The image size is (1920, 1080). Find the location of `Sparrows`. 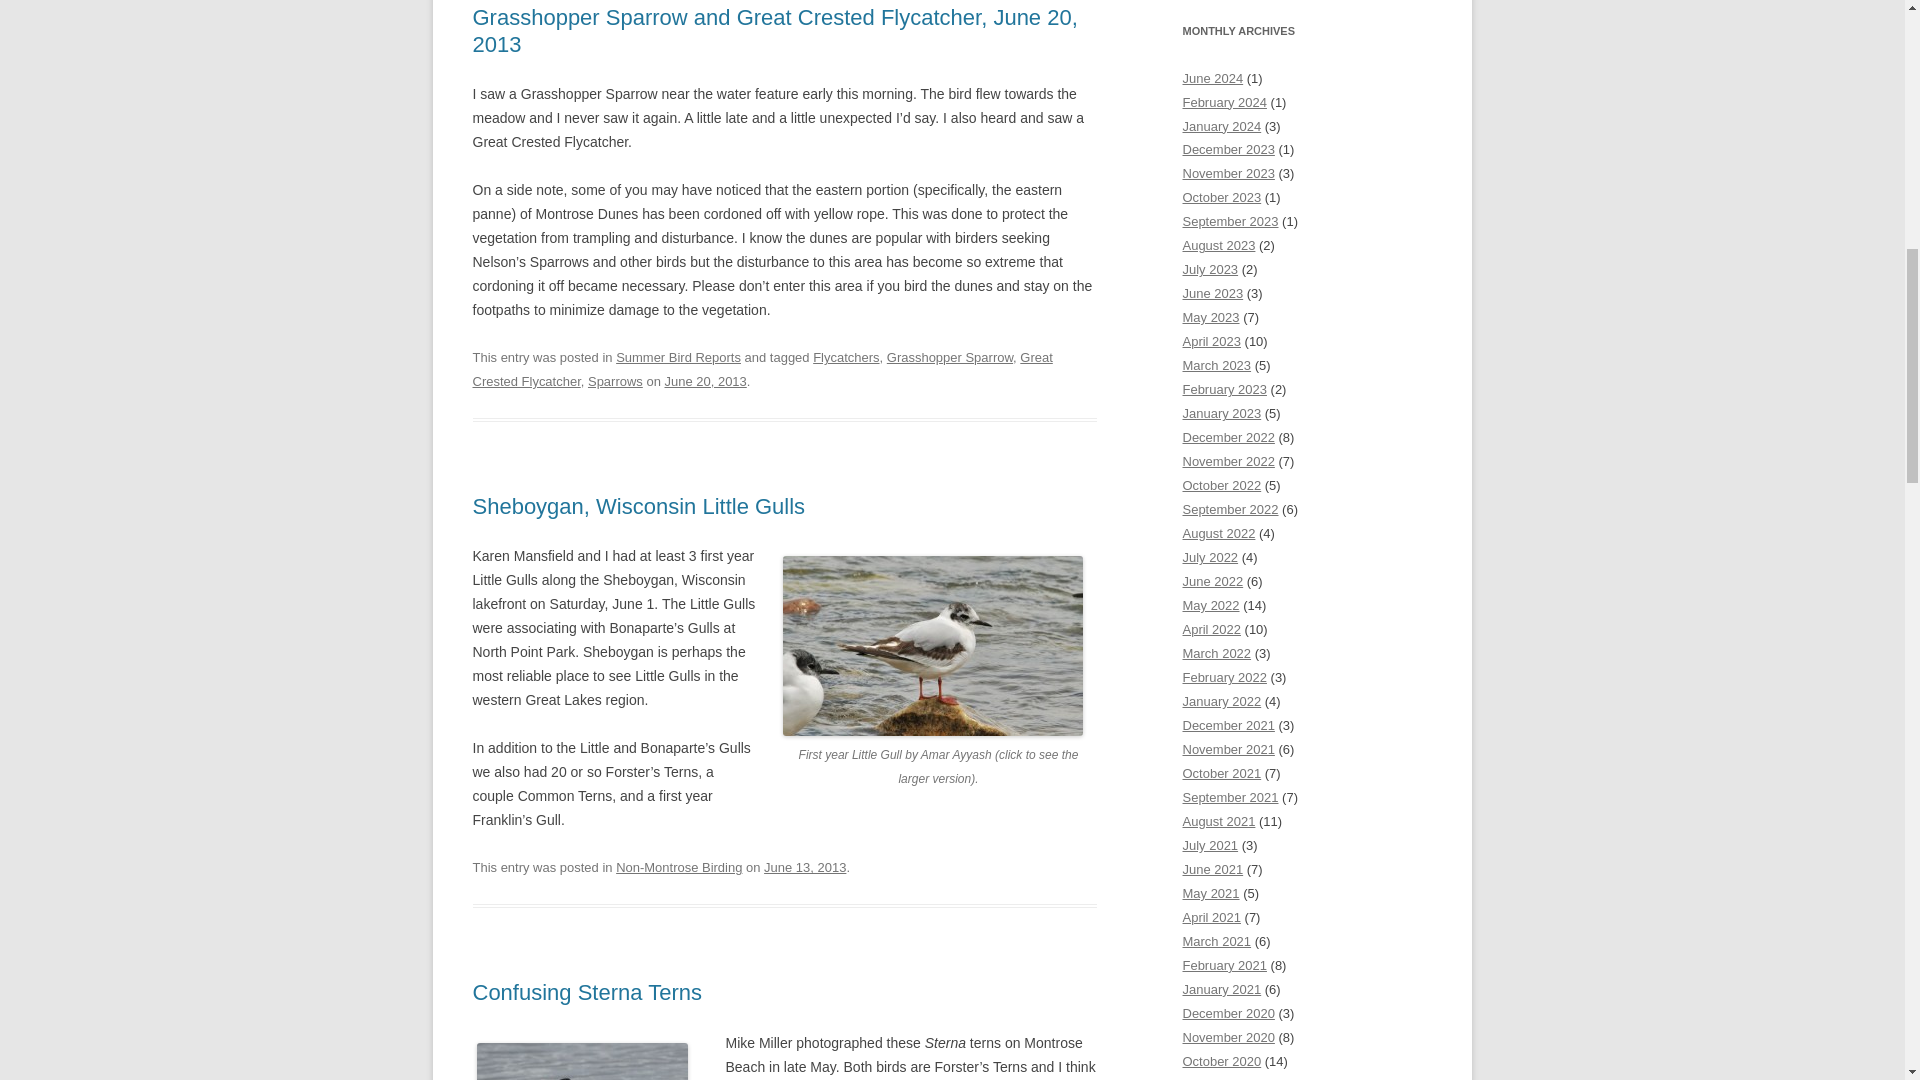

Sparrows is located at coordinates (615, 380).